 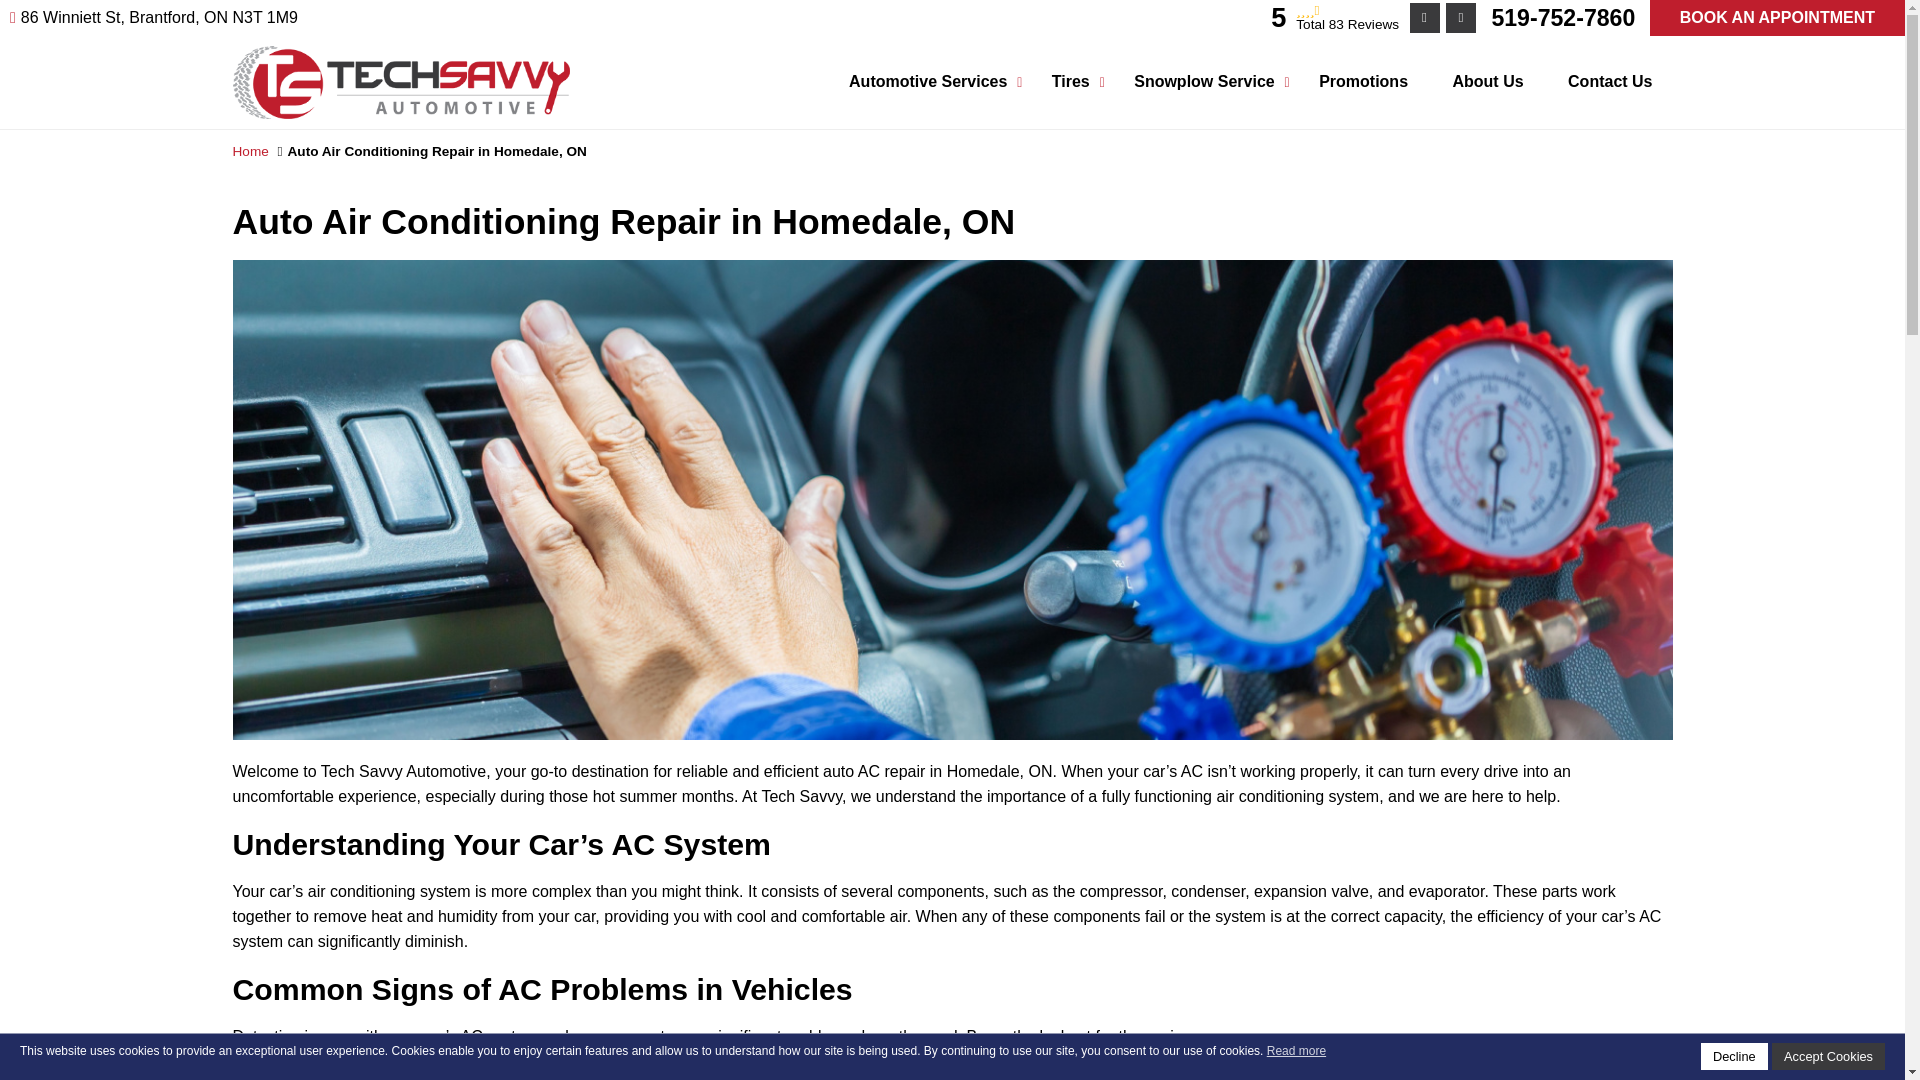 I want to click on Go to Tech Savvy Automotive., so click(x=250, y=150).